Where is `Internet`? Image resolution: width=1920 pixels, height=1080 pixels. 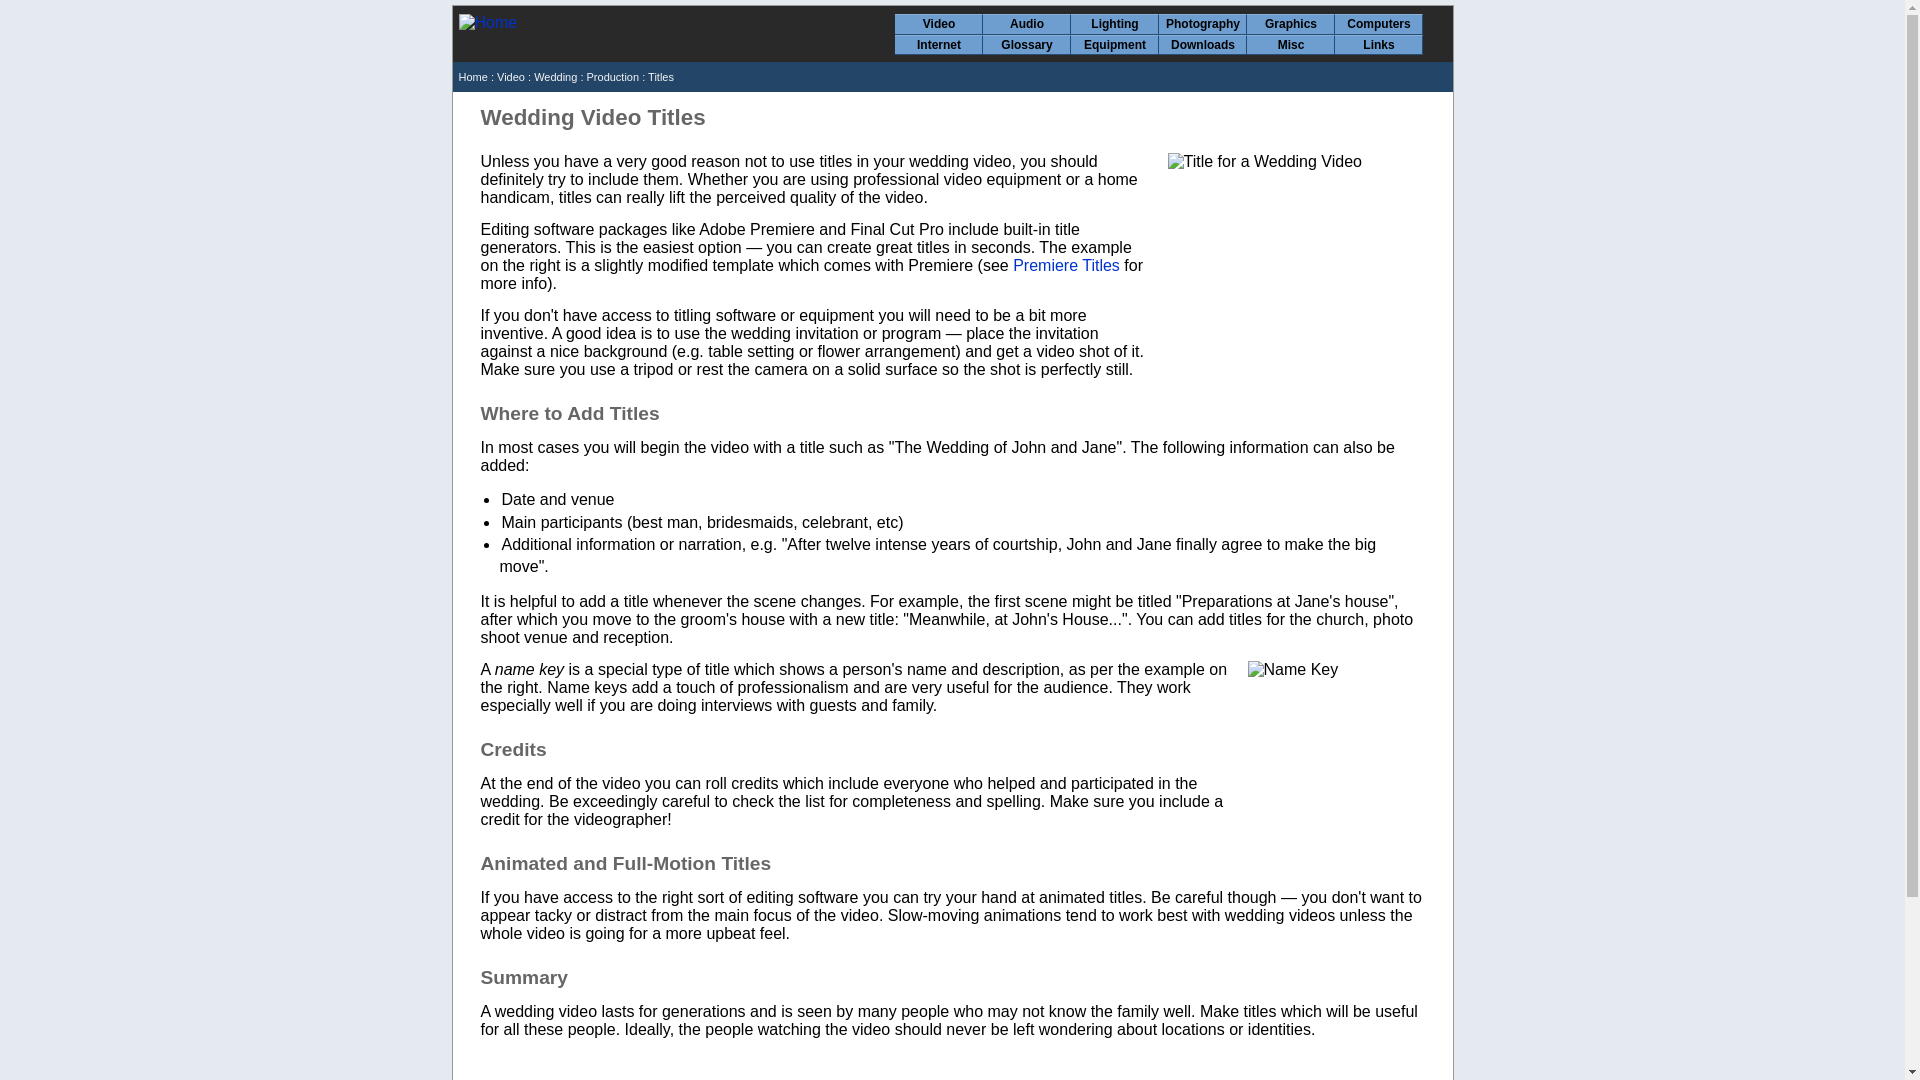 Internet is located at coordinates (938, 45).